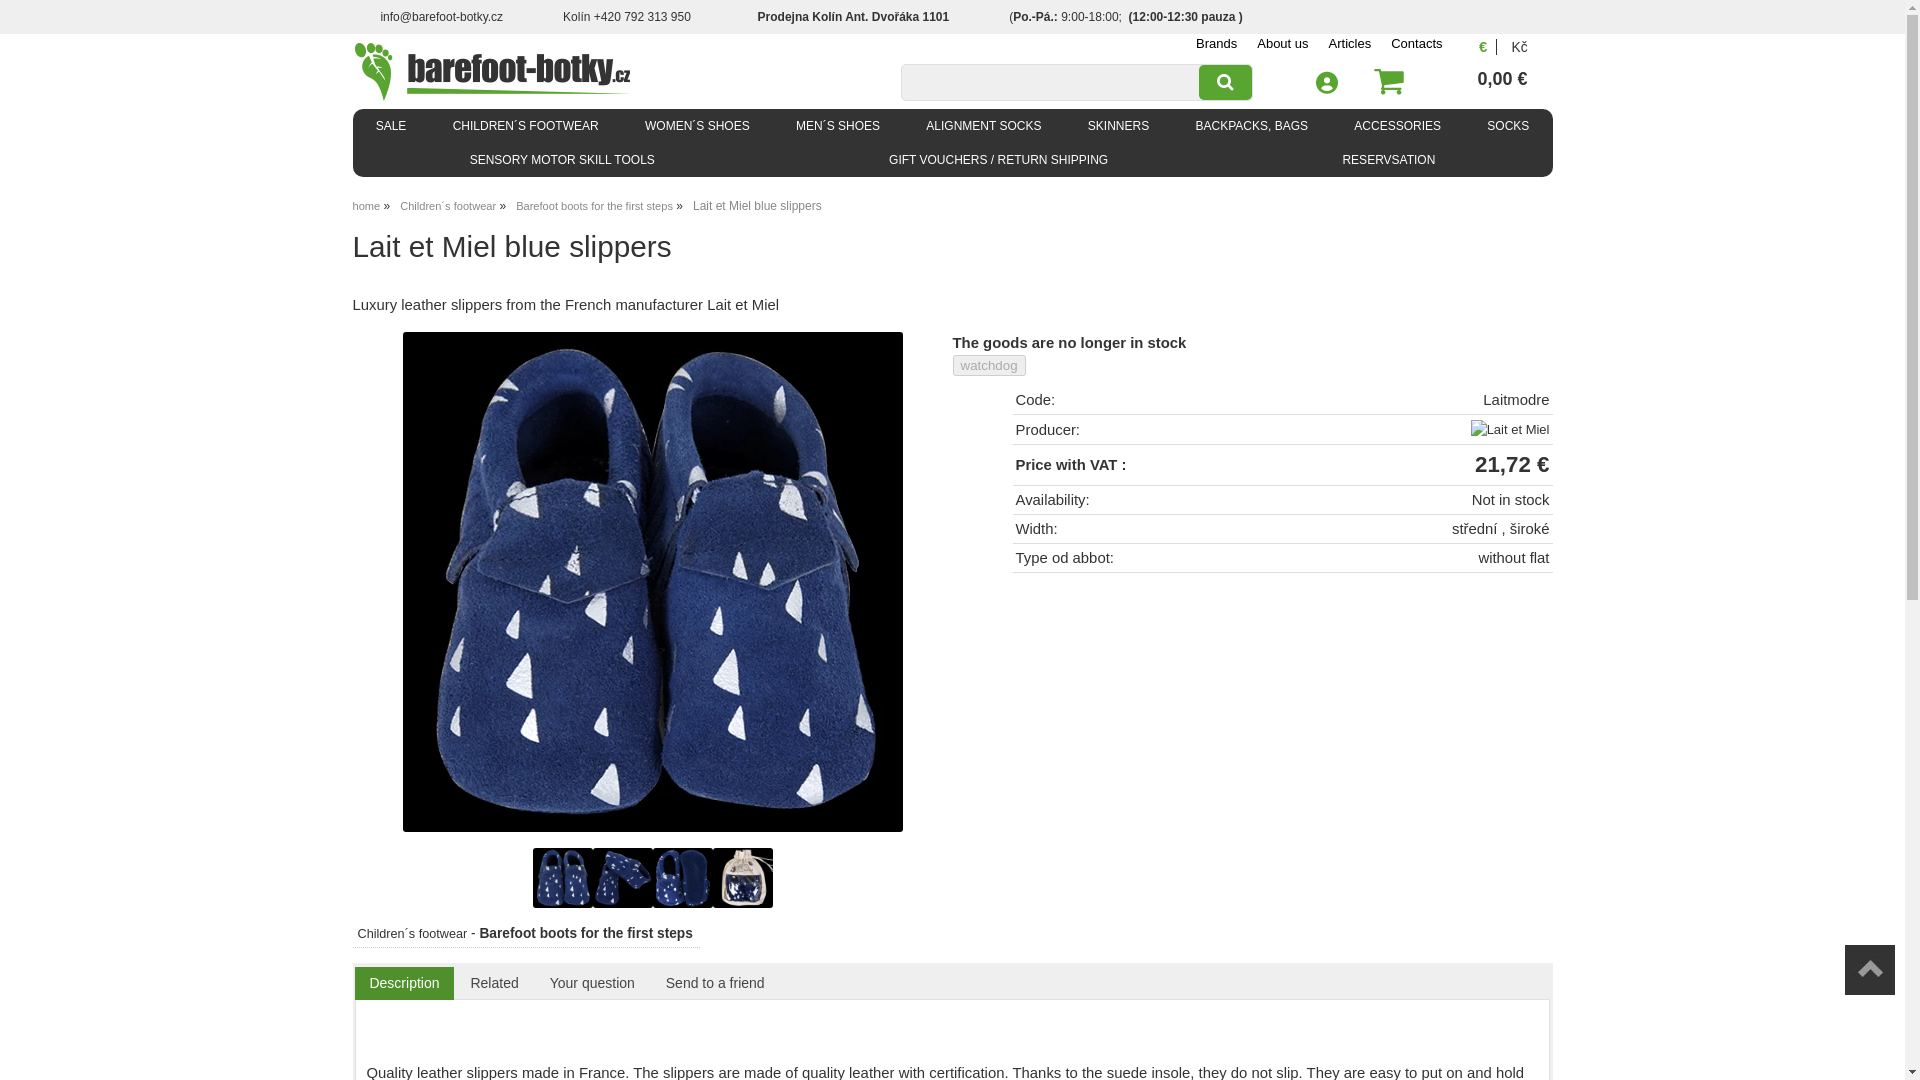  I want to click on ALIGNMENT SOCKS, so click(982, 126).